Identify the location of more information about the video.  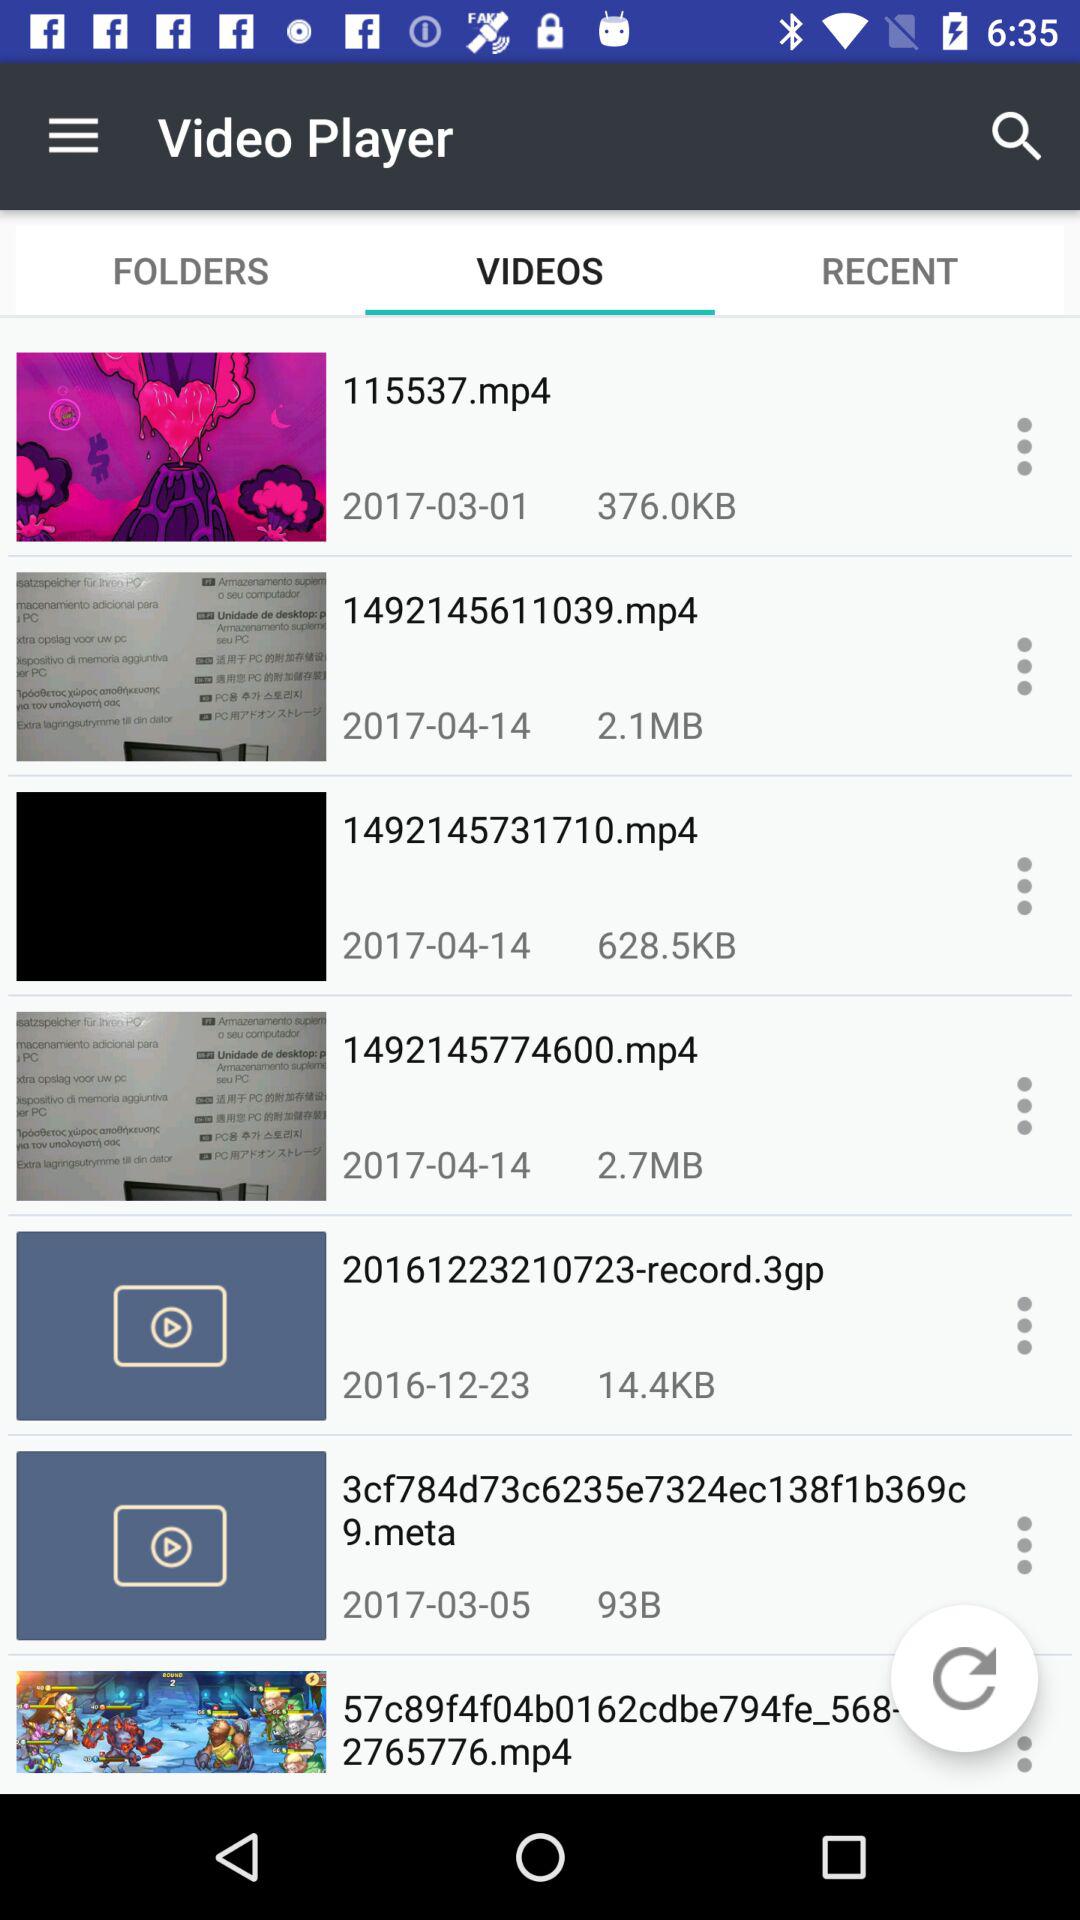
(1024, 666).